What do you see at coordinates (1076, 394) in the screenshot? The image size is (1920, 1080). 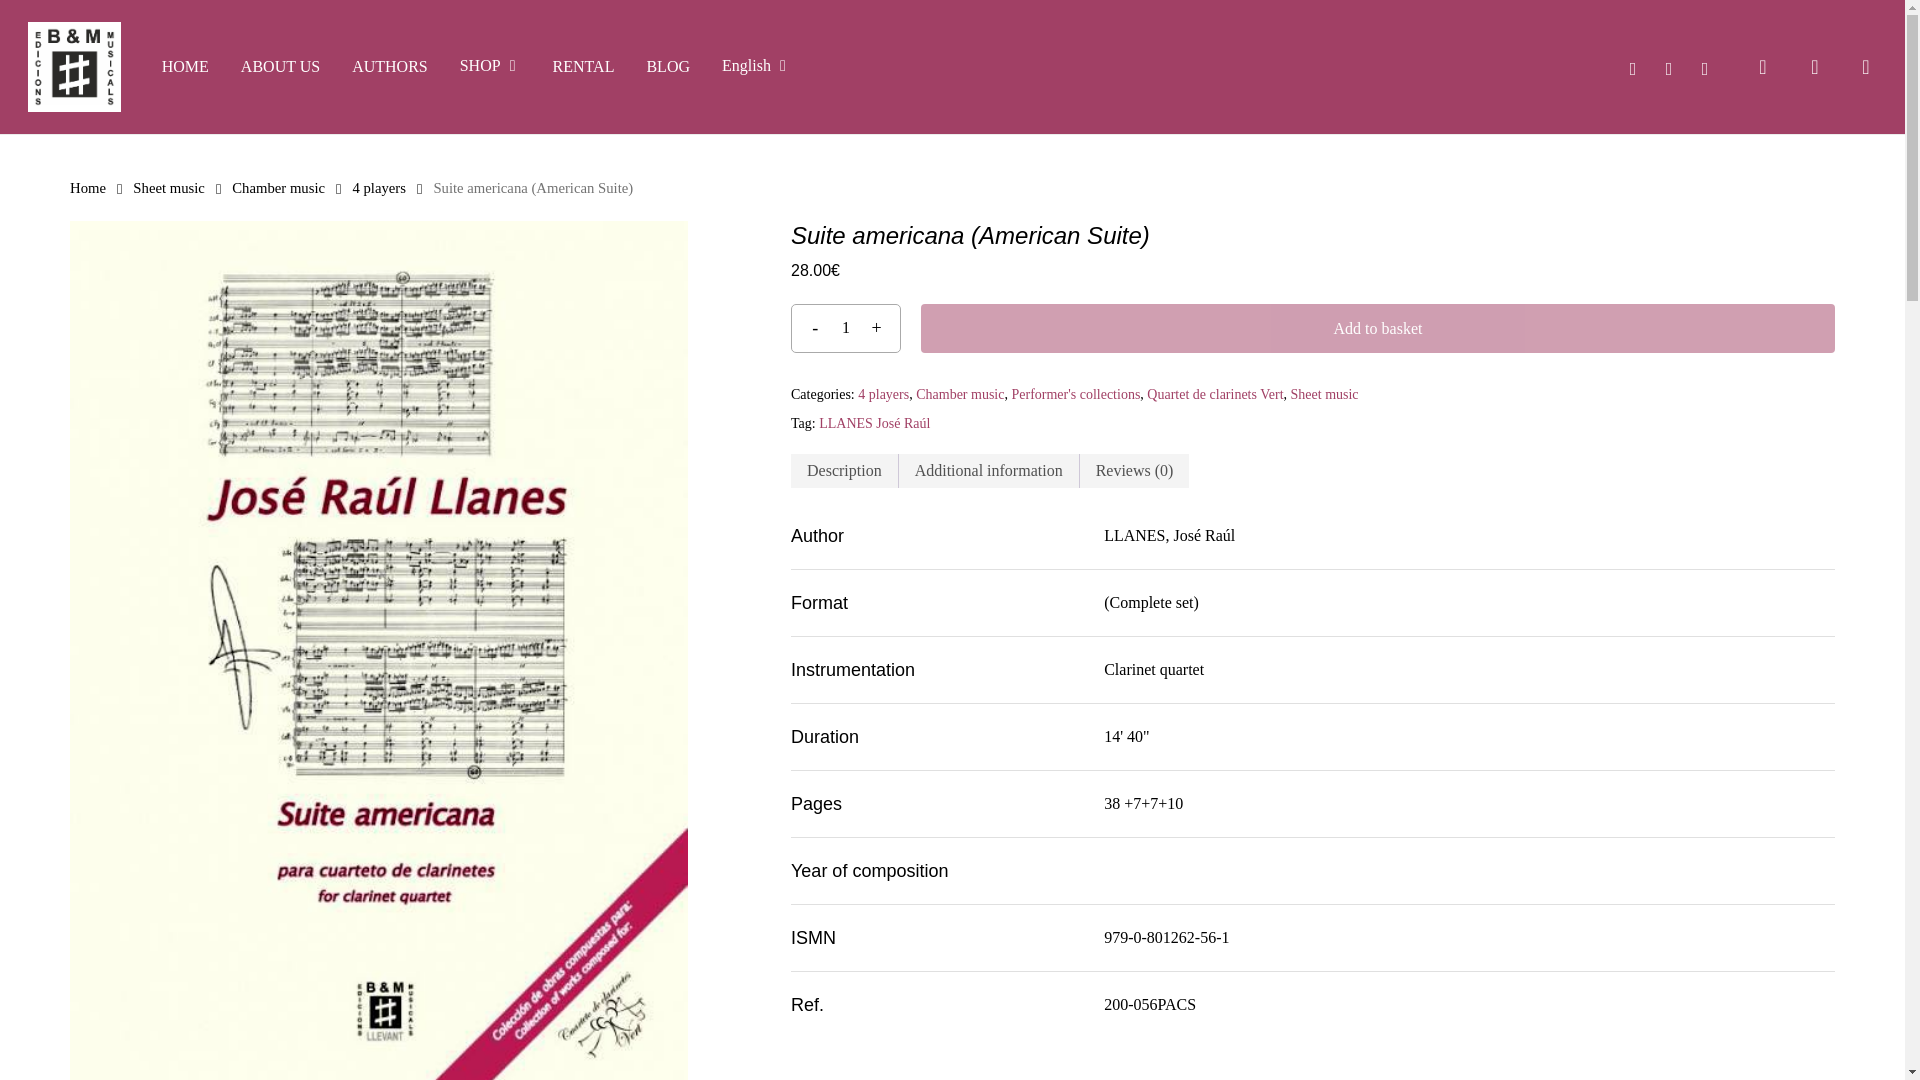 I see `Performer's collections` at bounding box center [1076, 394].